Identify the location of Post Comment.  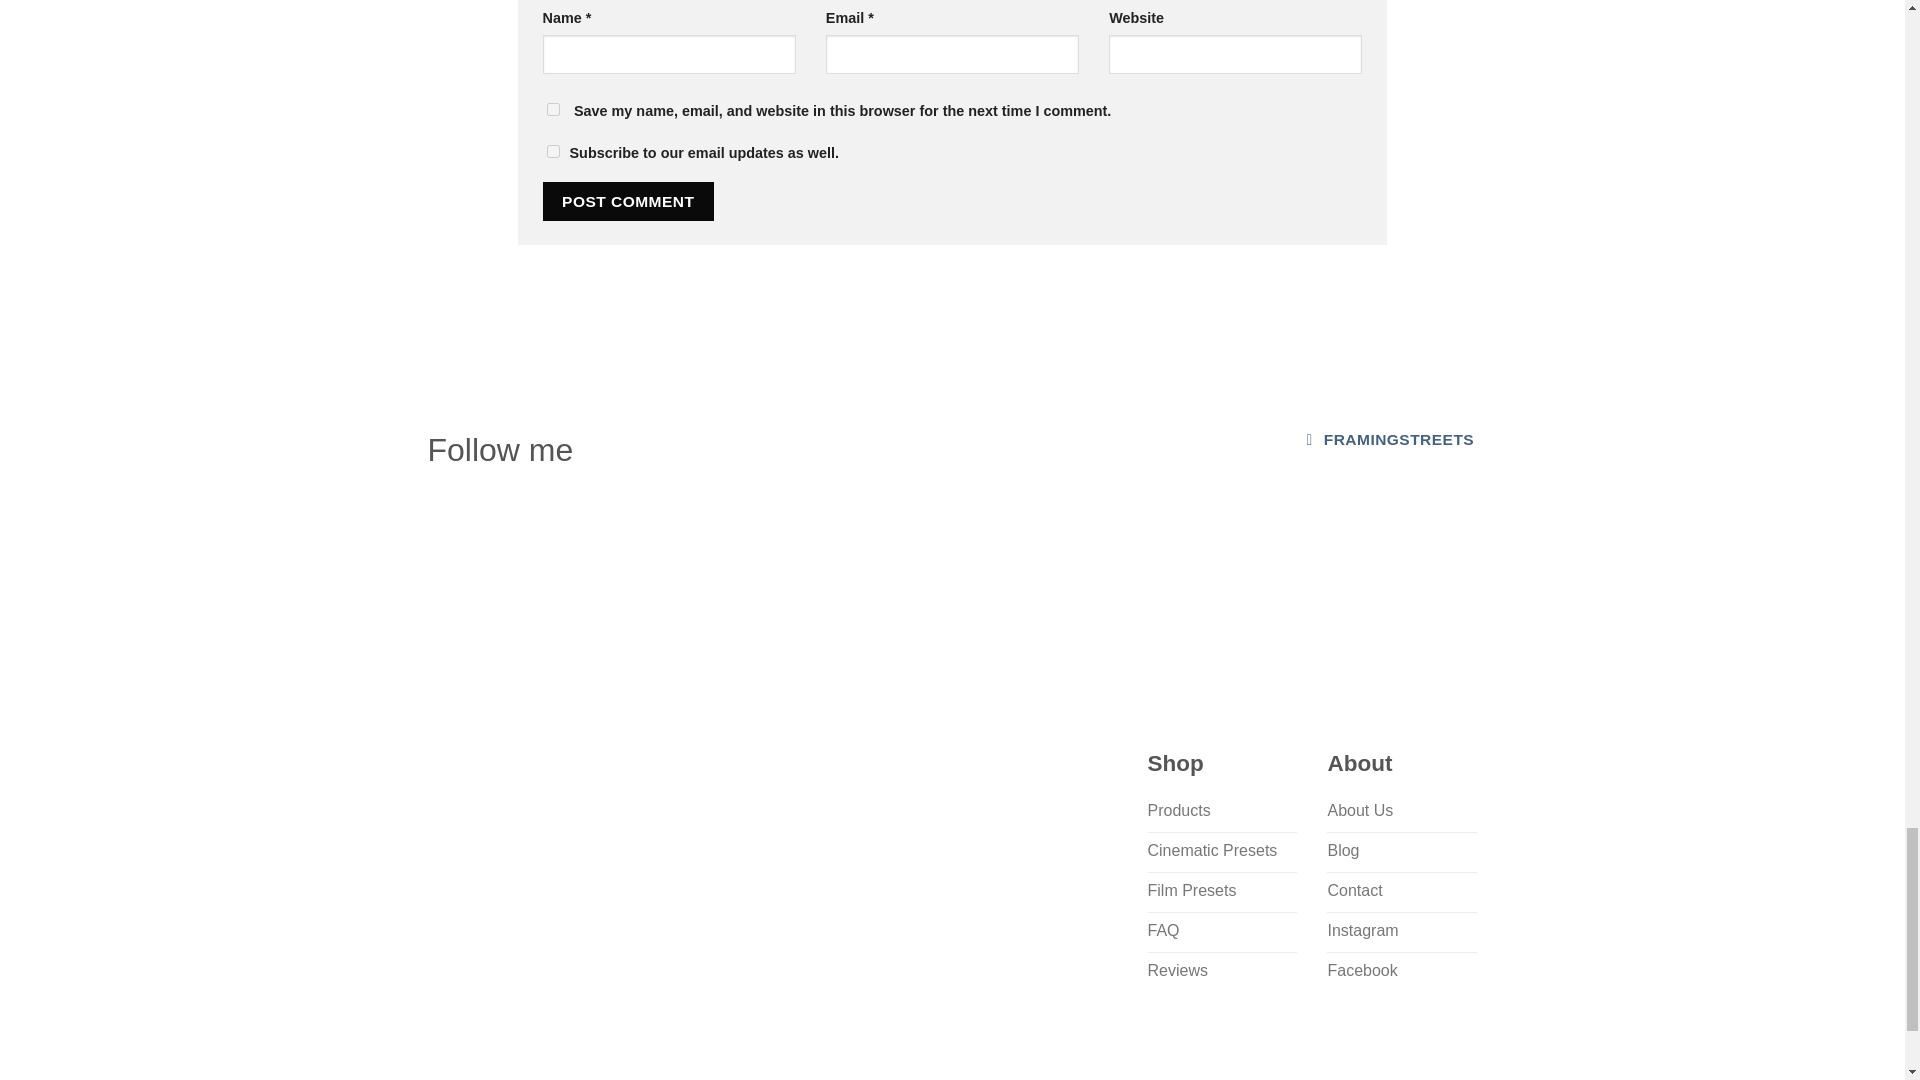
(628, 202).